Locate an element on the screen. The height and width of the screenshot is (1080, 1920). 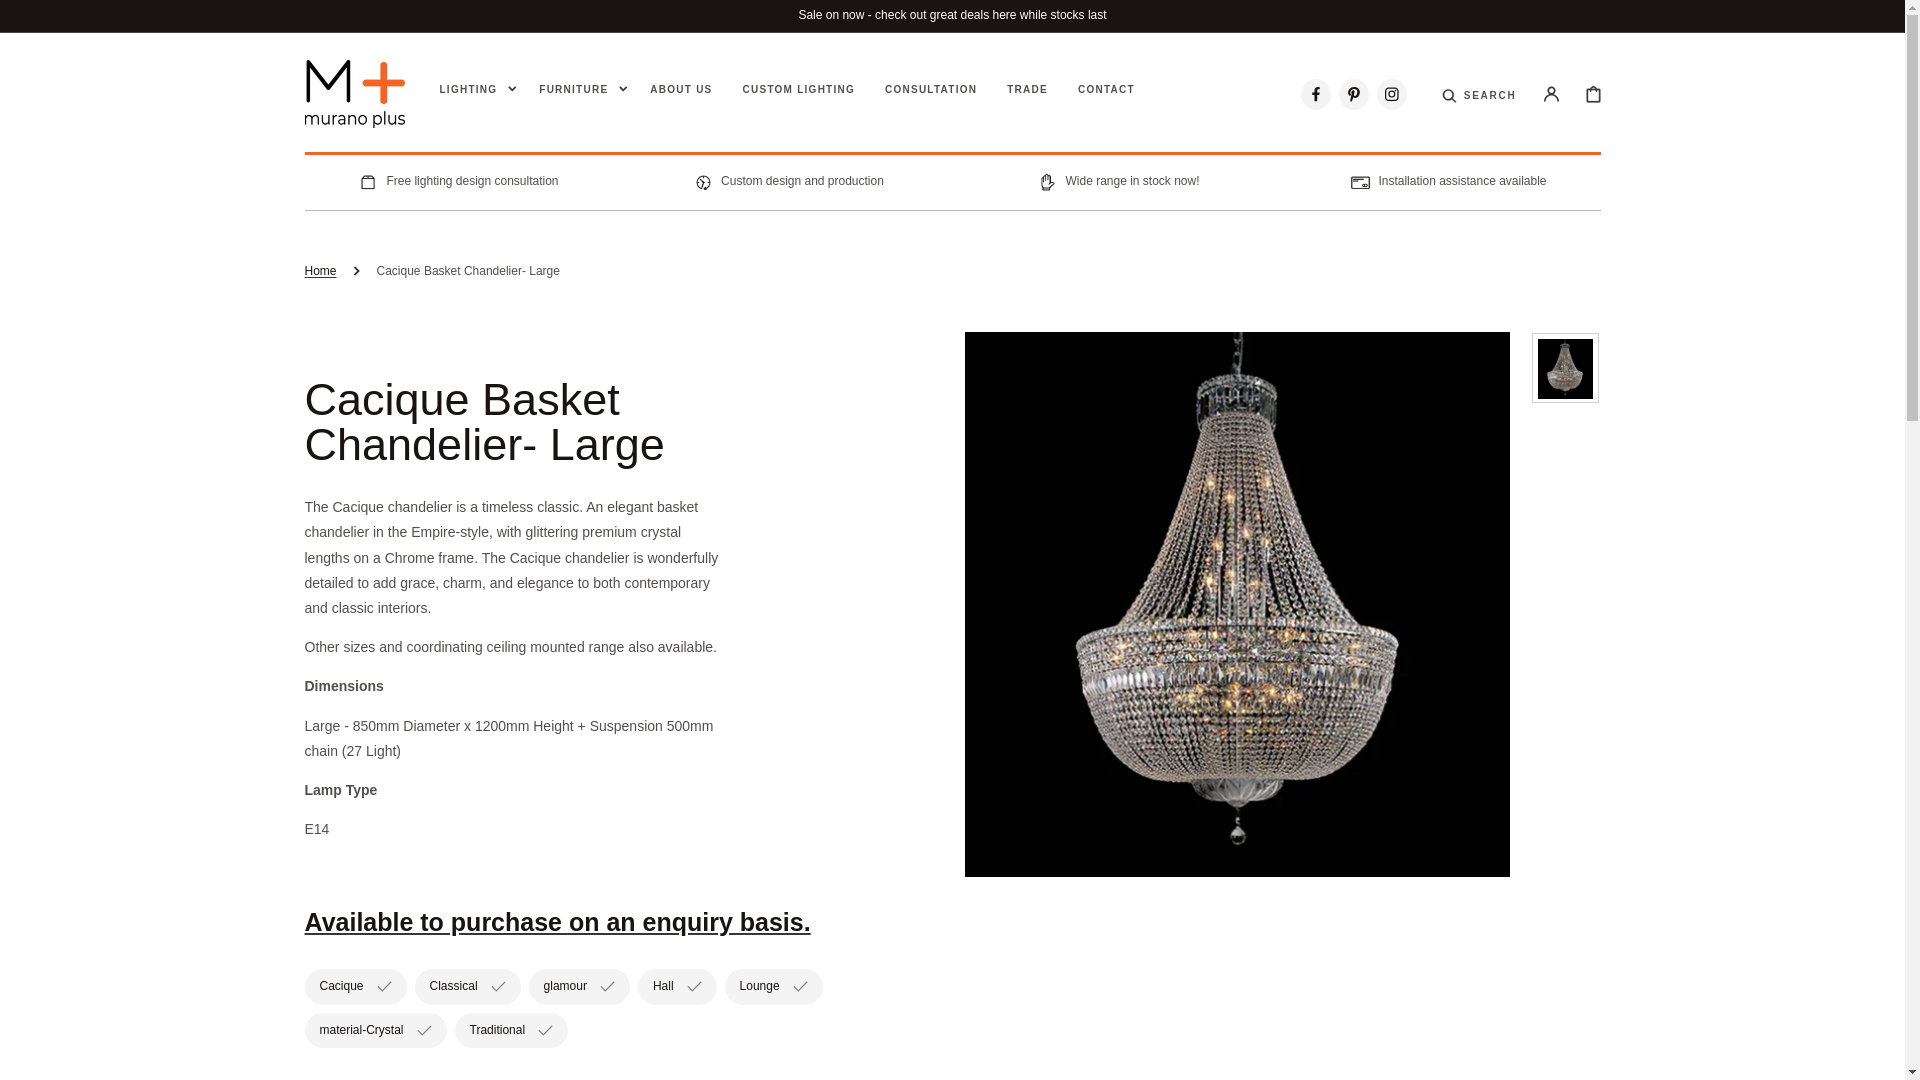
Furniture is located at coordinates (574, 90).